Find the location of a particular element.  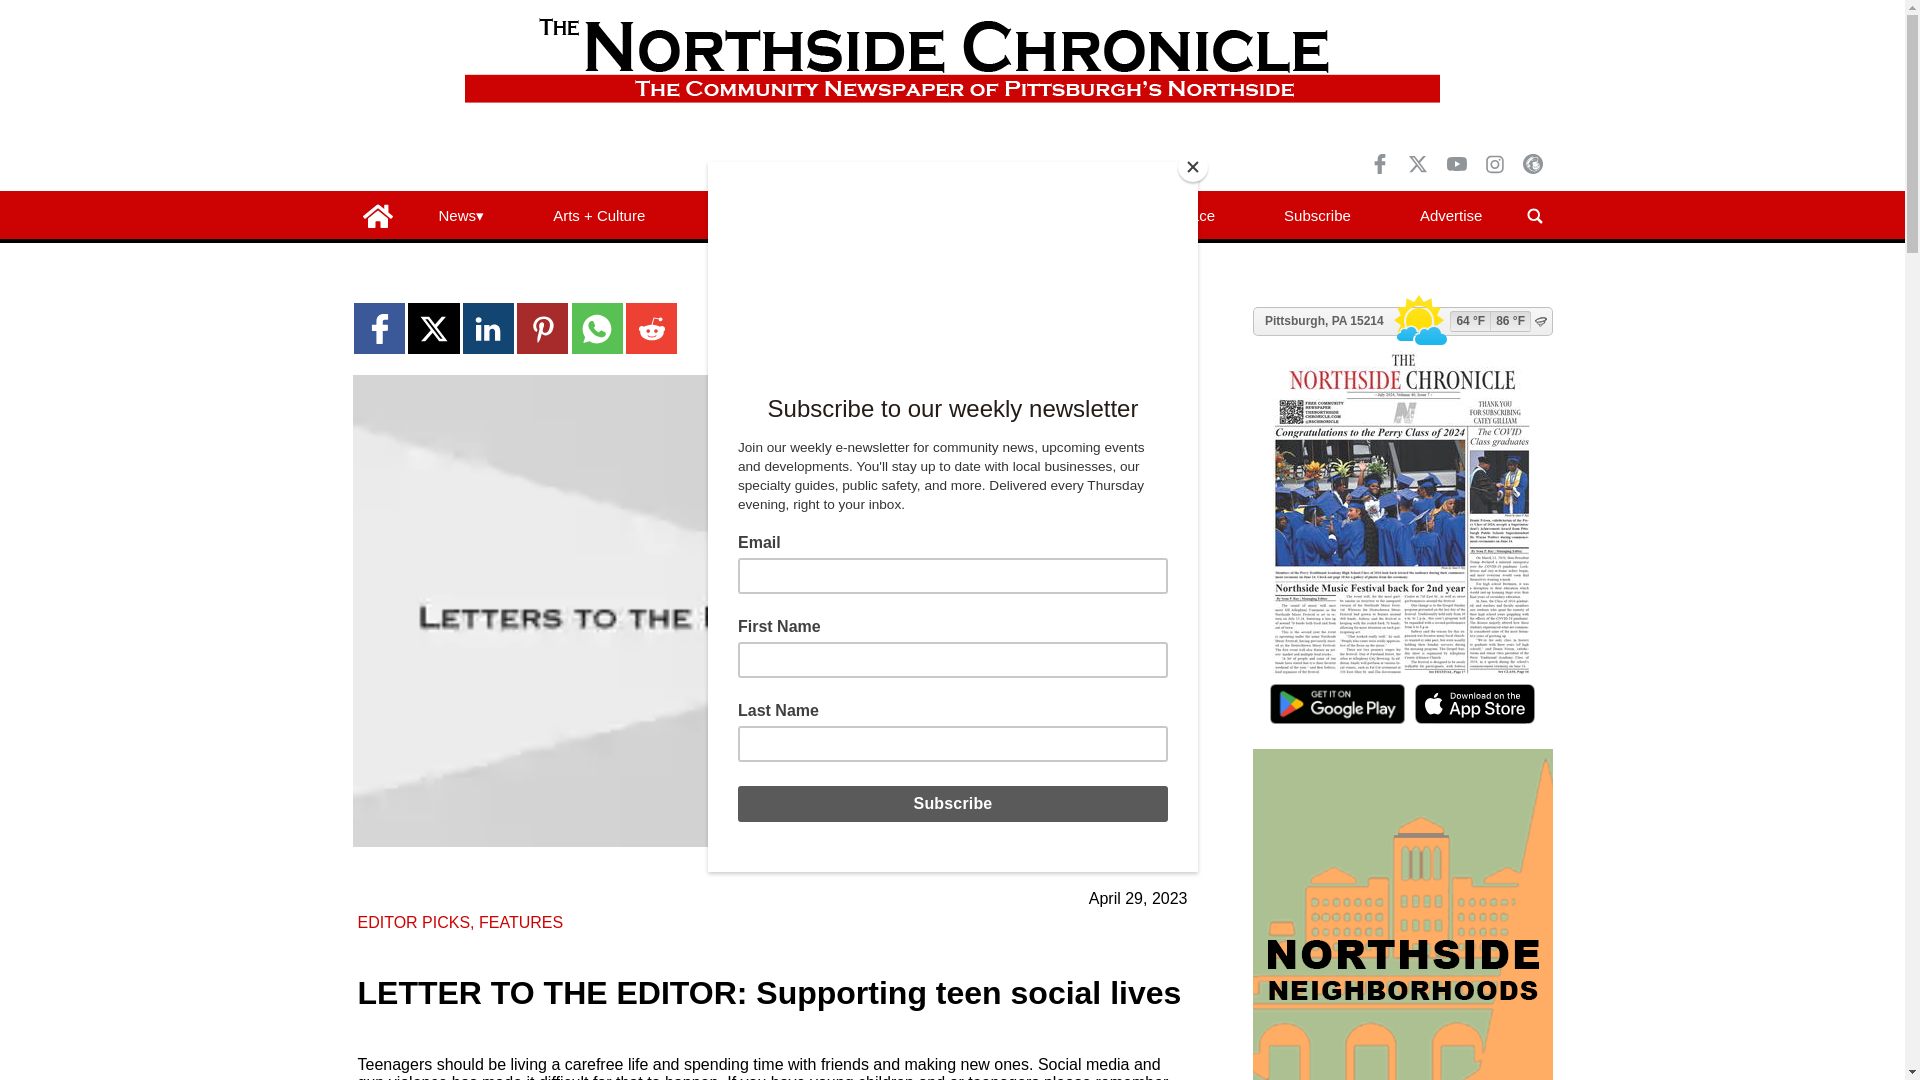

Weather Widget is located at coordinates (1401, 320).